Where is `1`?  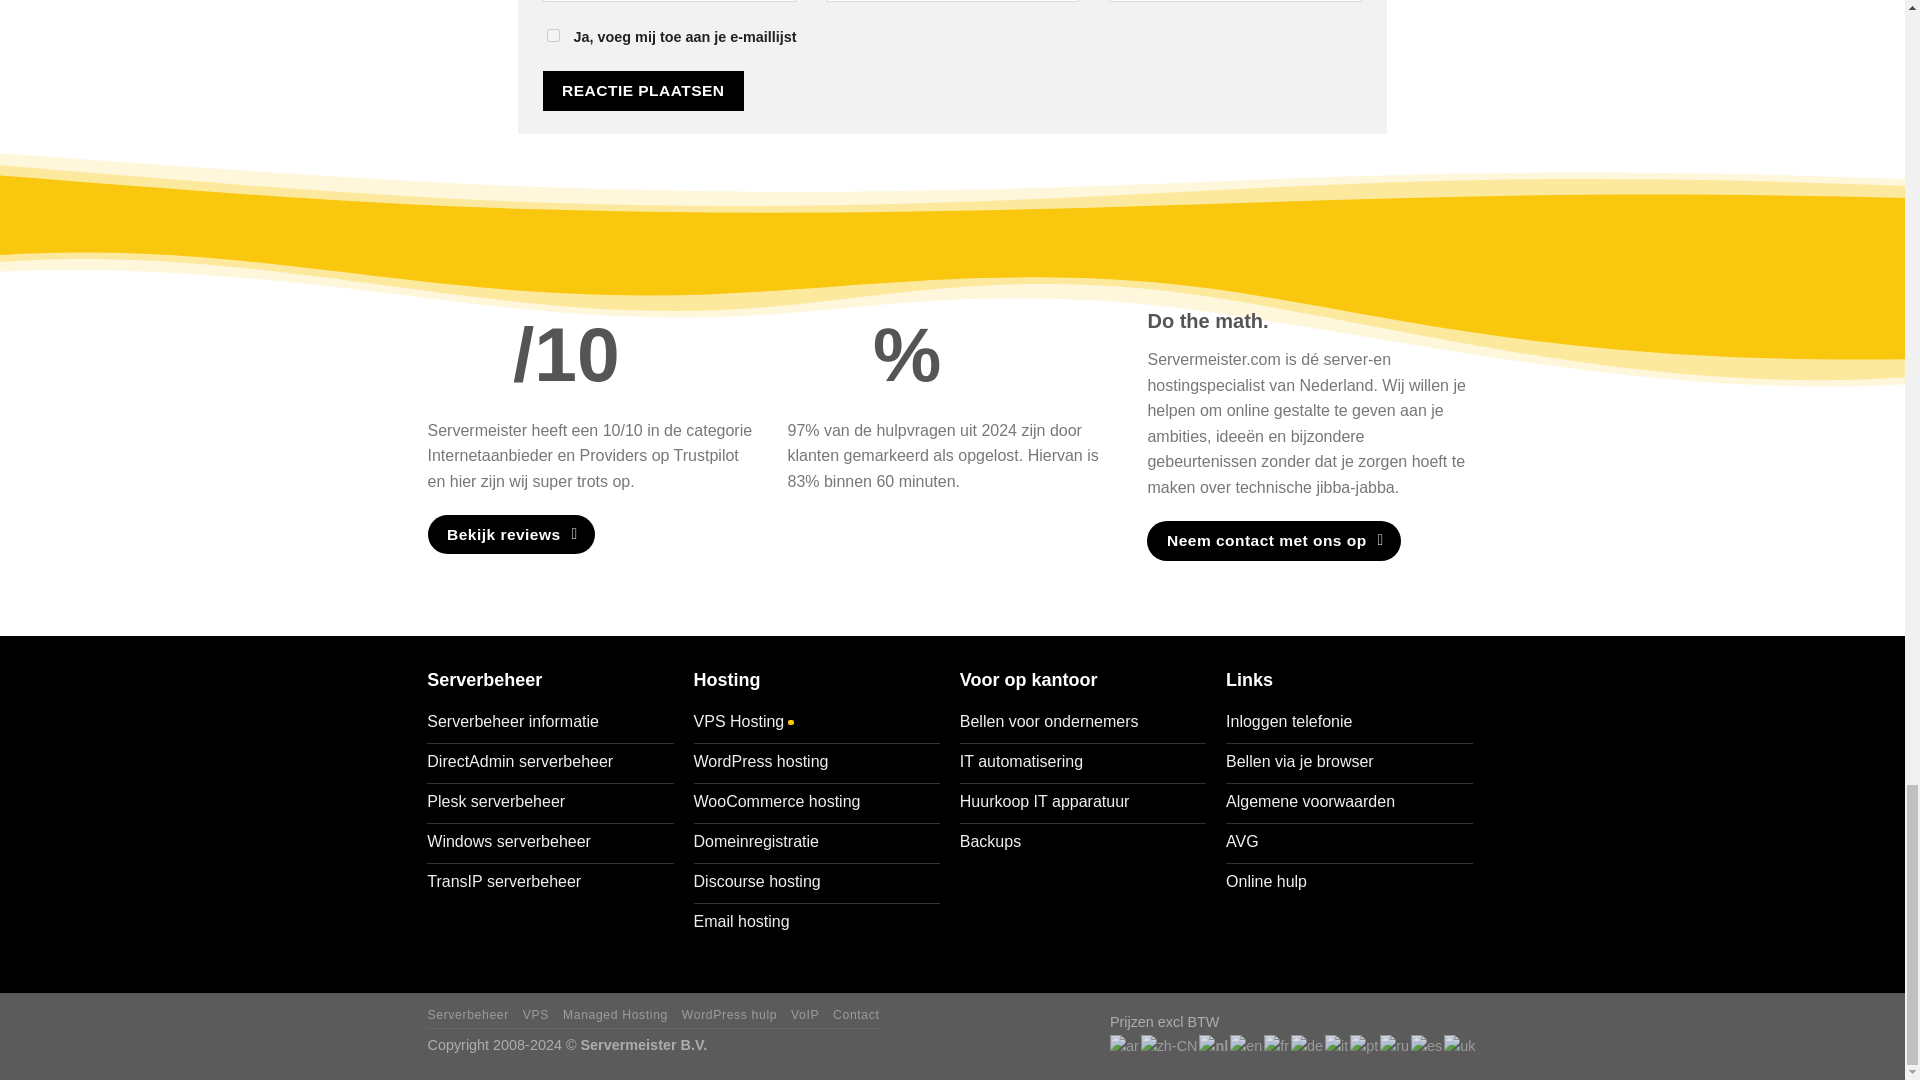
1 is located at coordinates (552, 36).